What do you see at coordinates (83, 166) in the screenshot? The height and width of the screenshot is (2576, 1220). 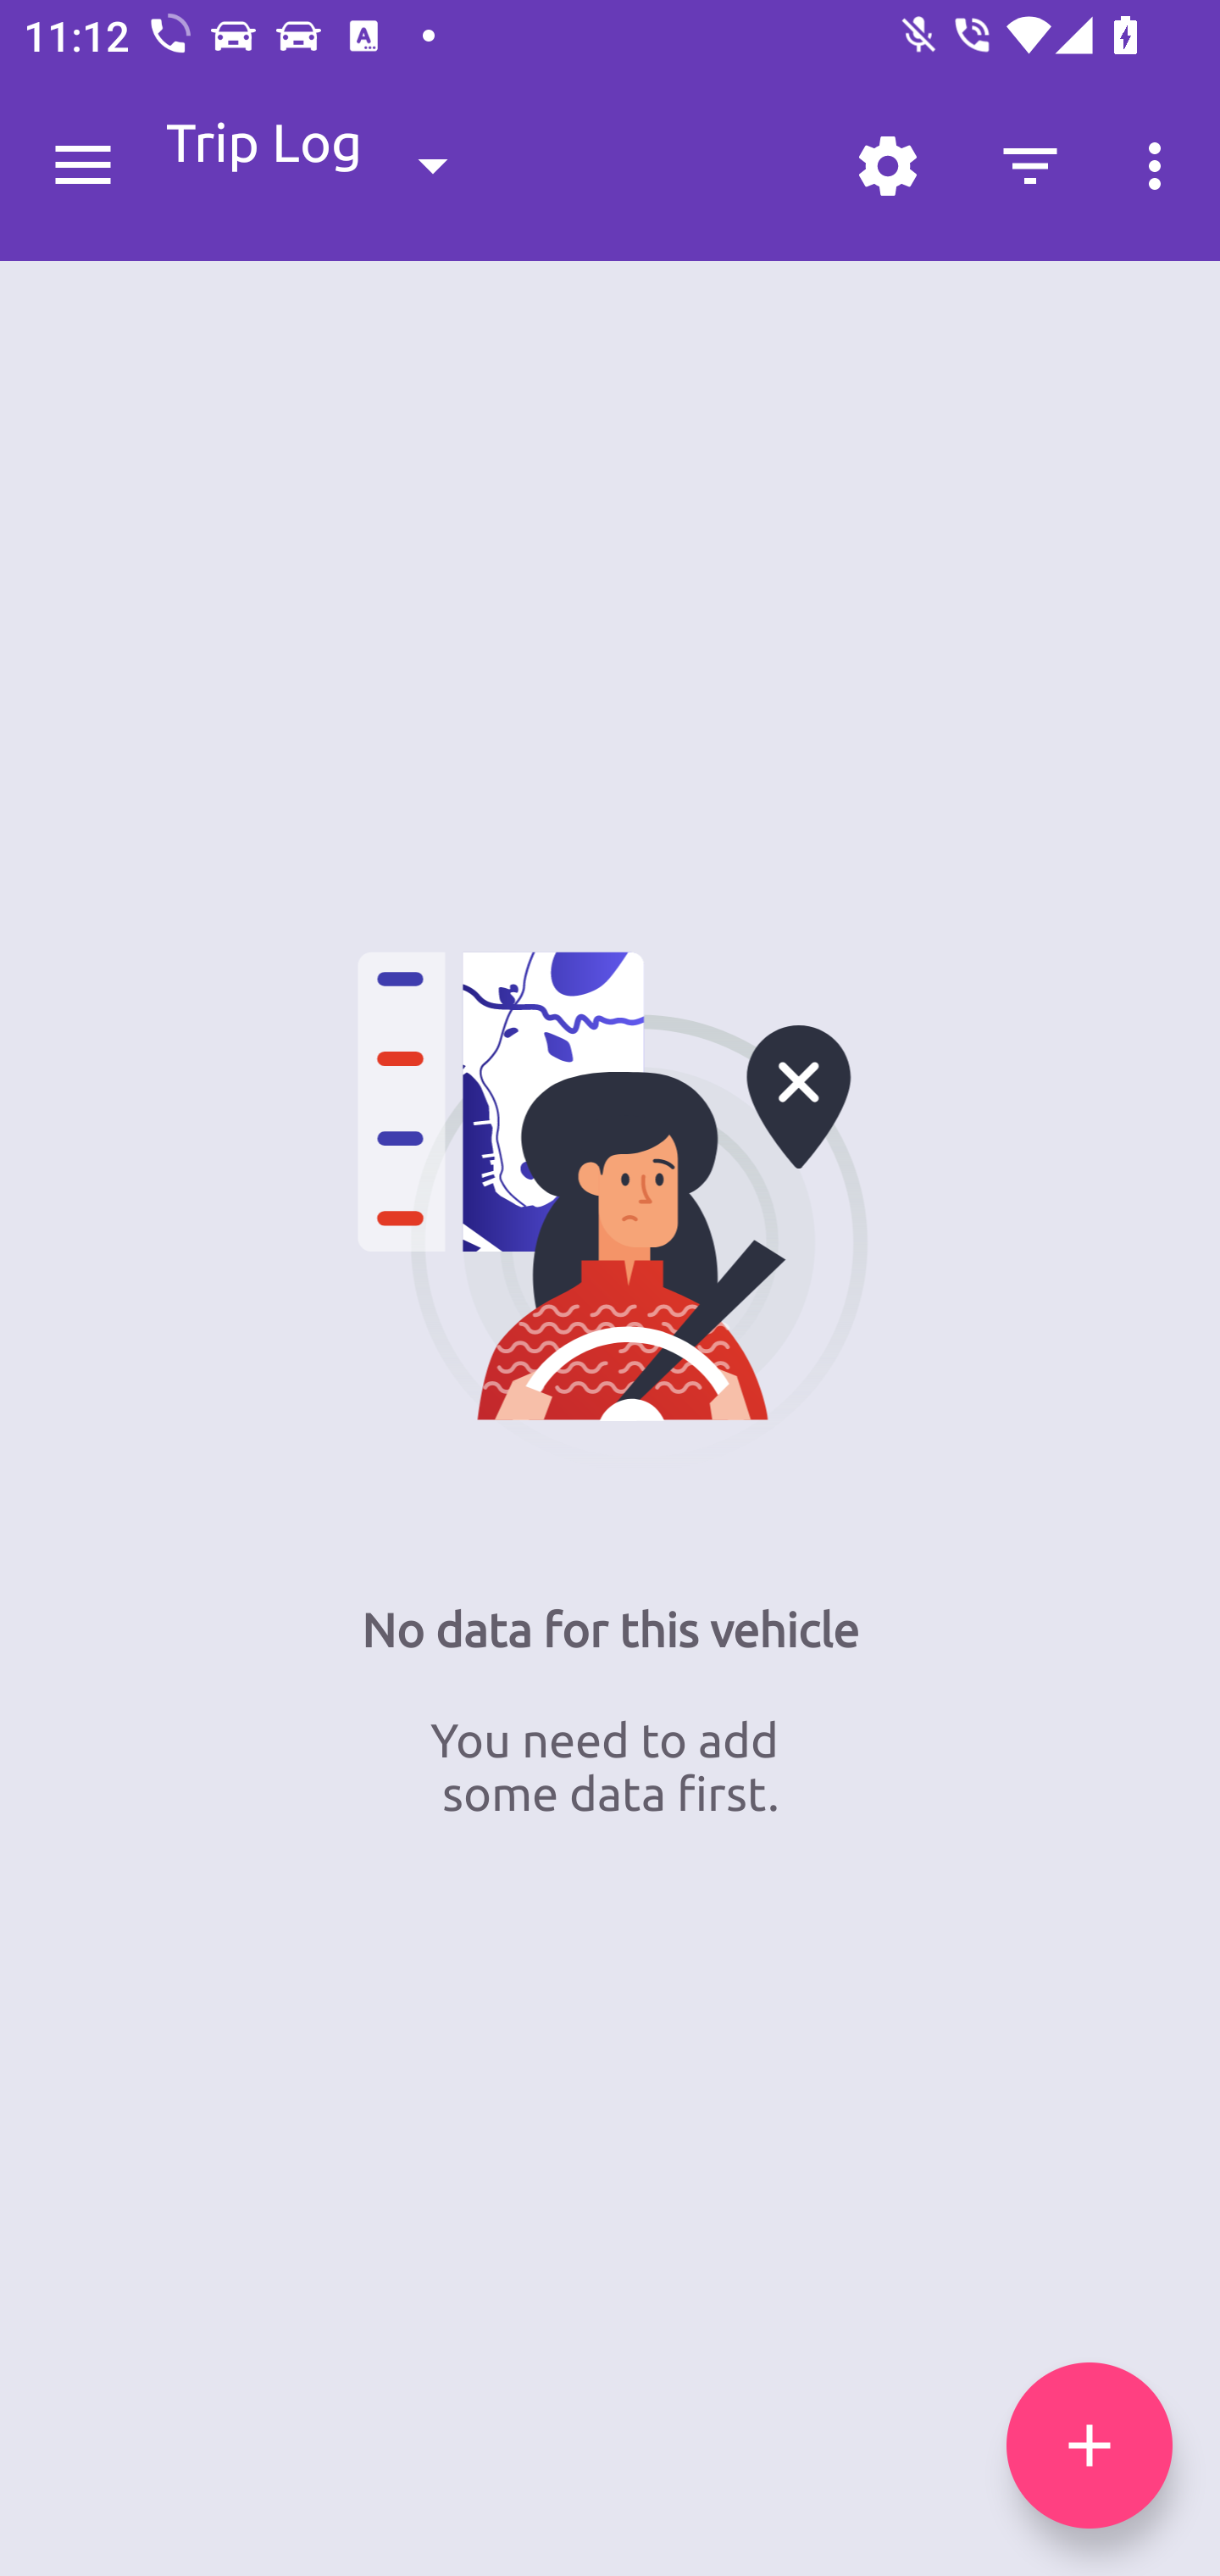 I see `Fuelio` at bounding box center [83, 166].